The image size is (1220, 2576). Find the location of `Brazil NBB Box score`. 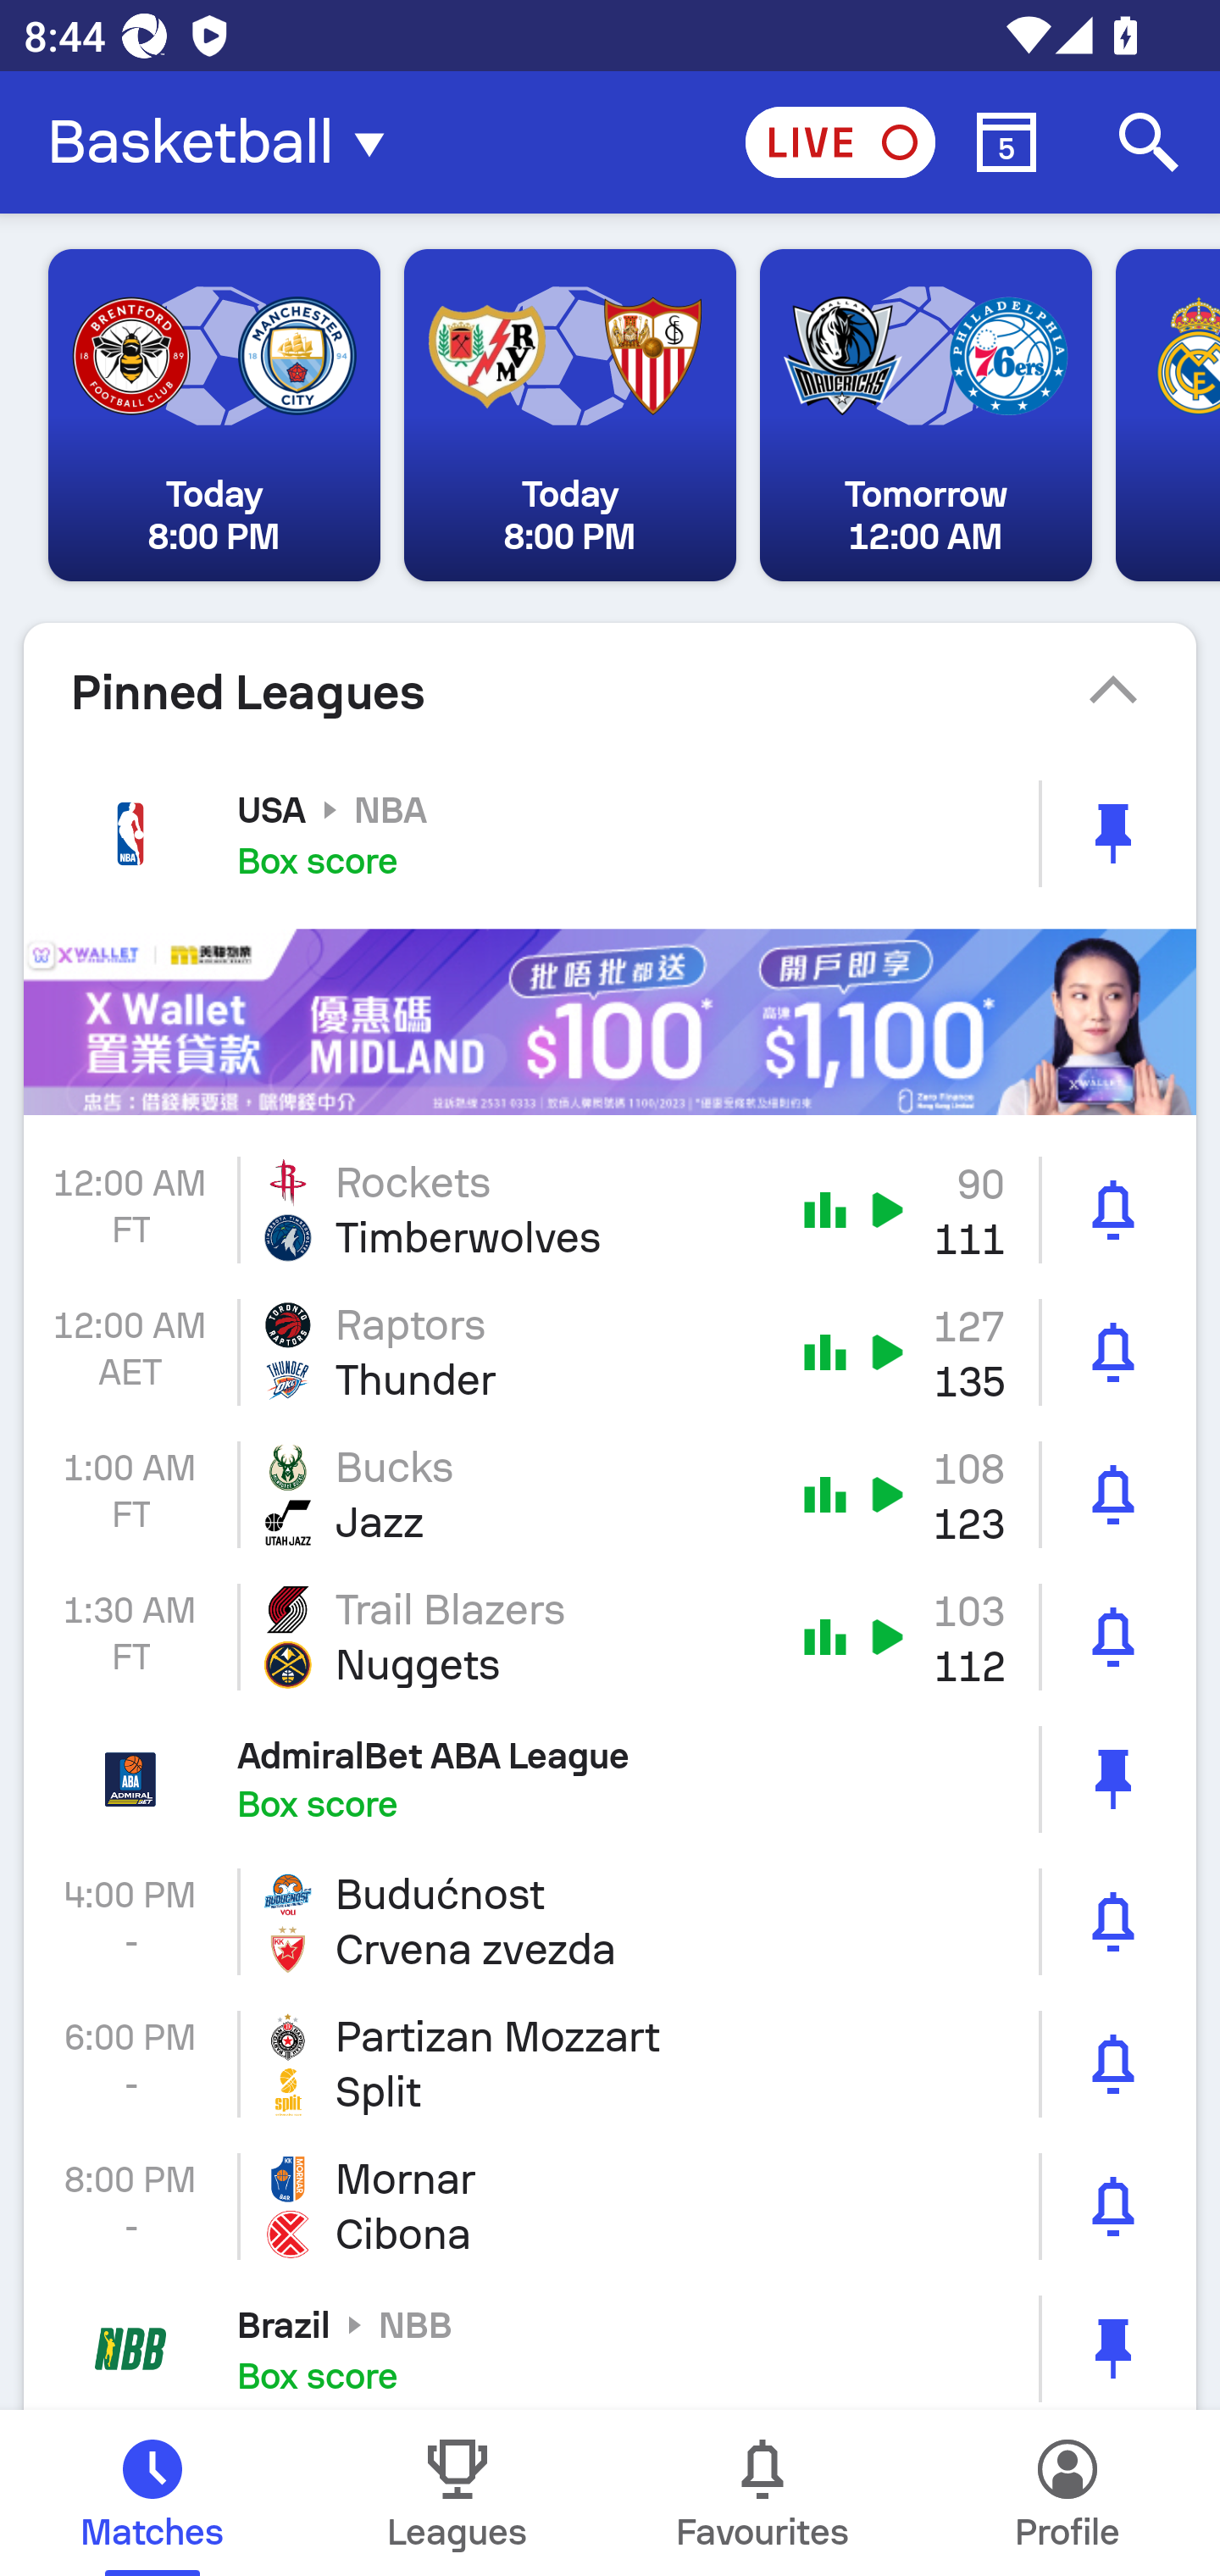

Brazil NBB Box score is located at coordinates (610, 2344).